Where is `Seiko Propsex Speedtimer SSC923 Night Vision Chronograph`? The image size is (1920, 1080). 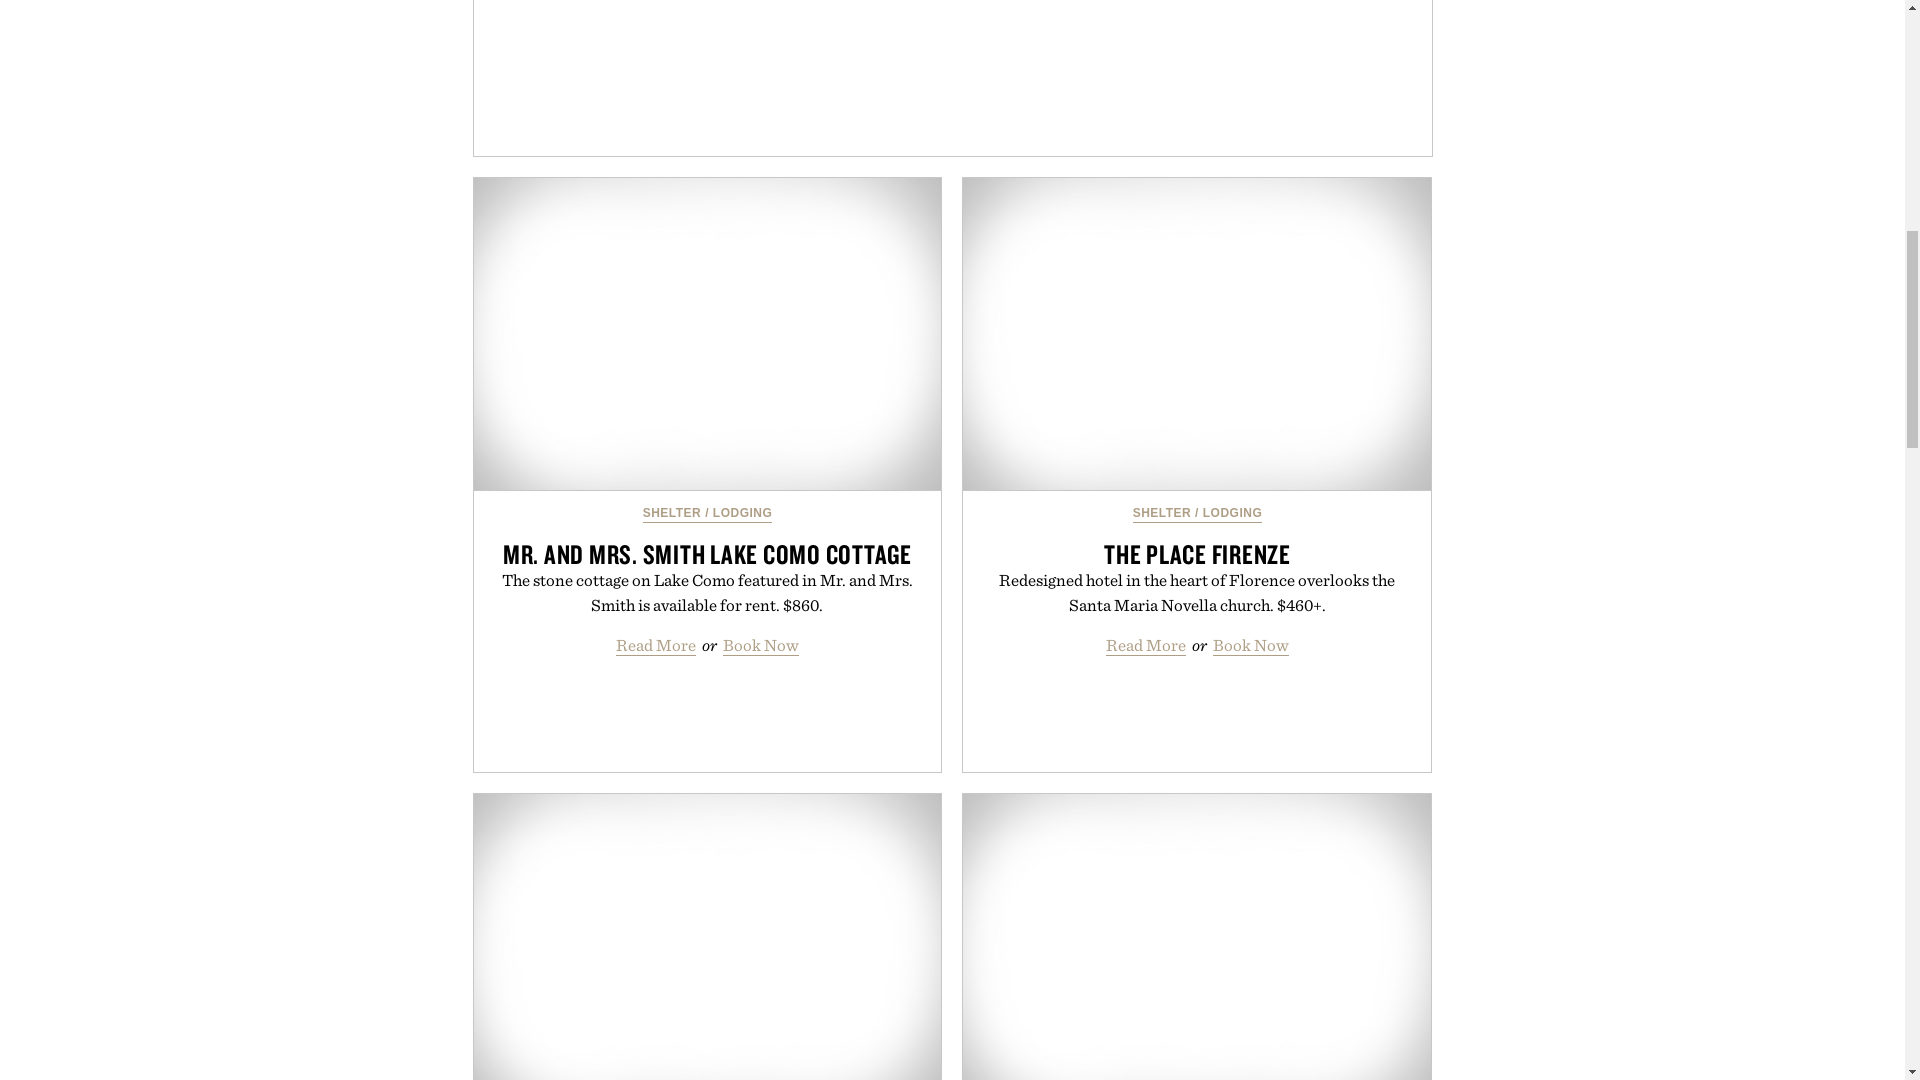
Seiko Propsex Speedtimer SSC923 Night Vision Chronograph is located at coordinates (708, 936).